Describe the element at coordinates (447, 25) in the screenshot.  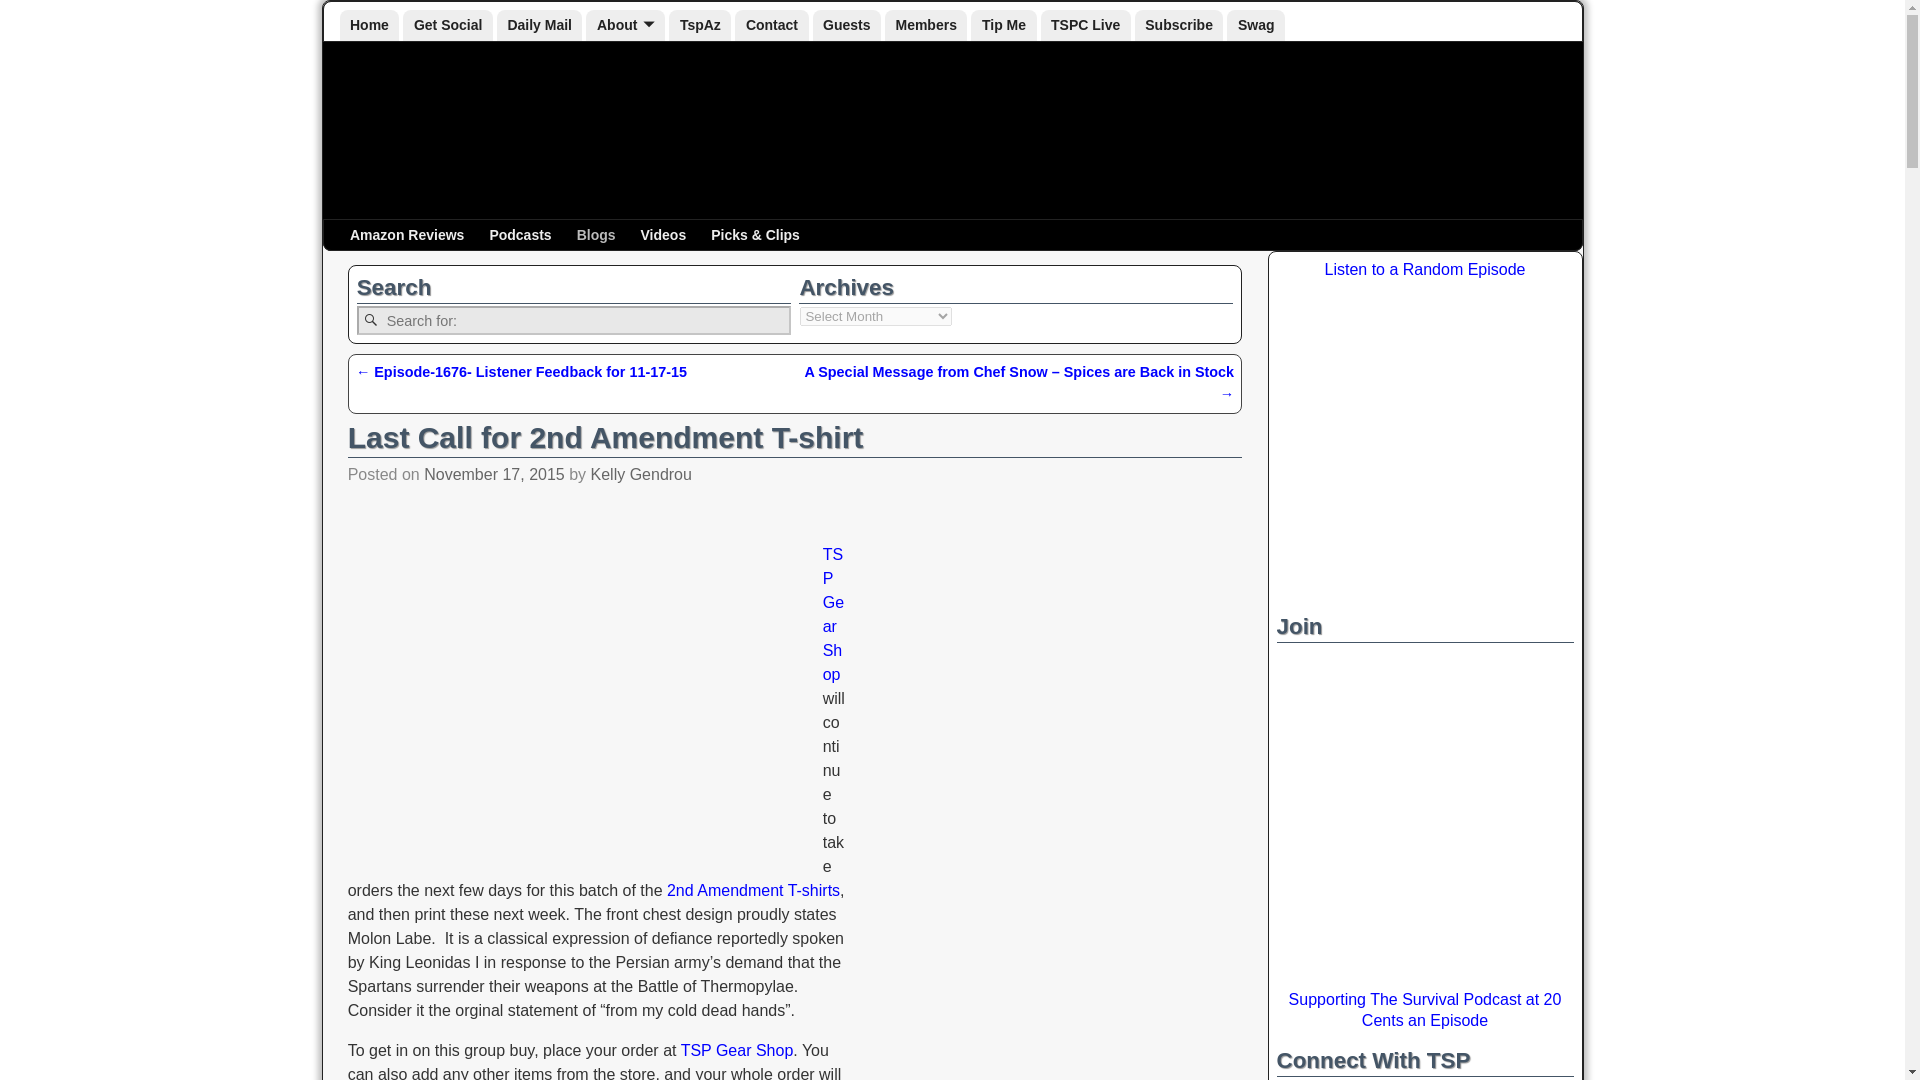
I see `Get Social` at that location.